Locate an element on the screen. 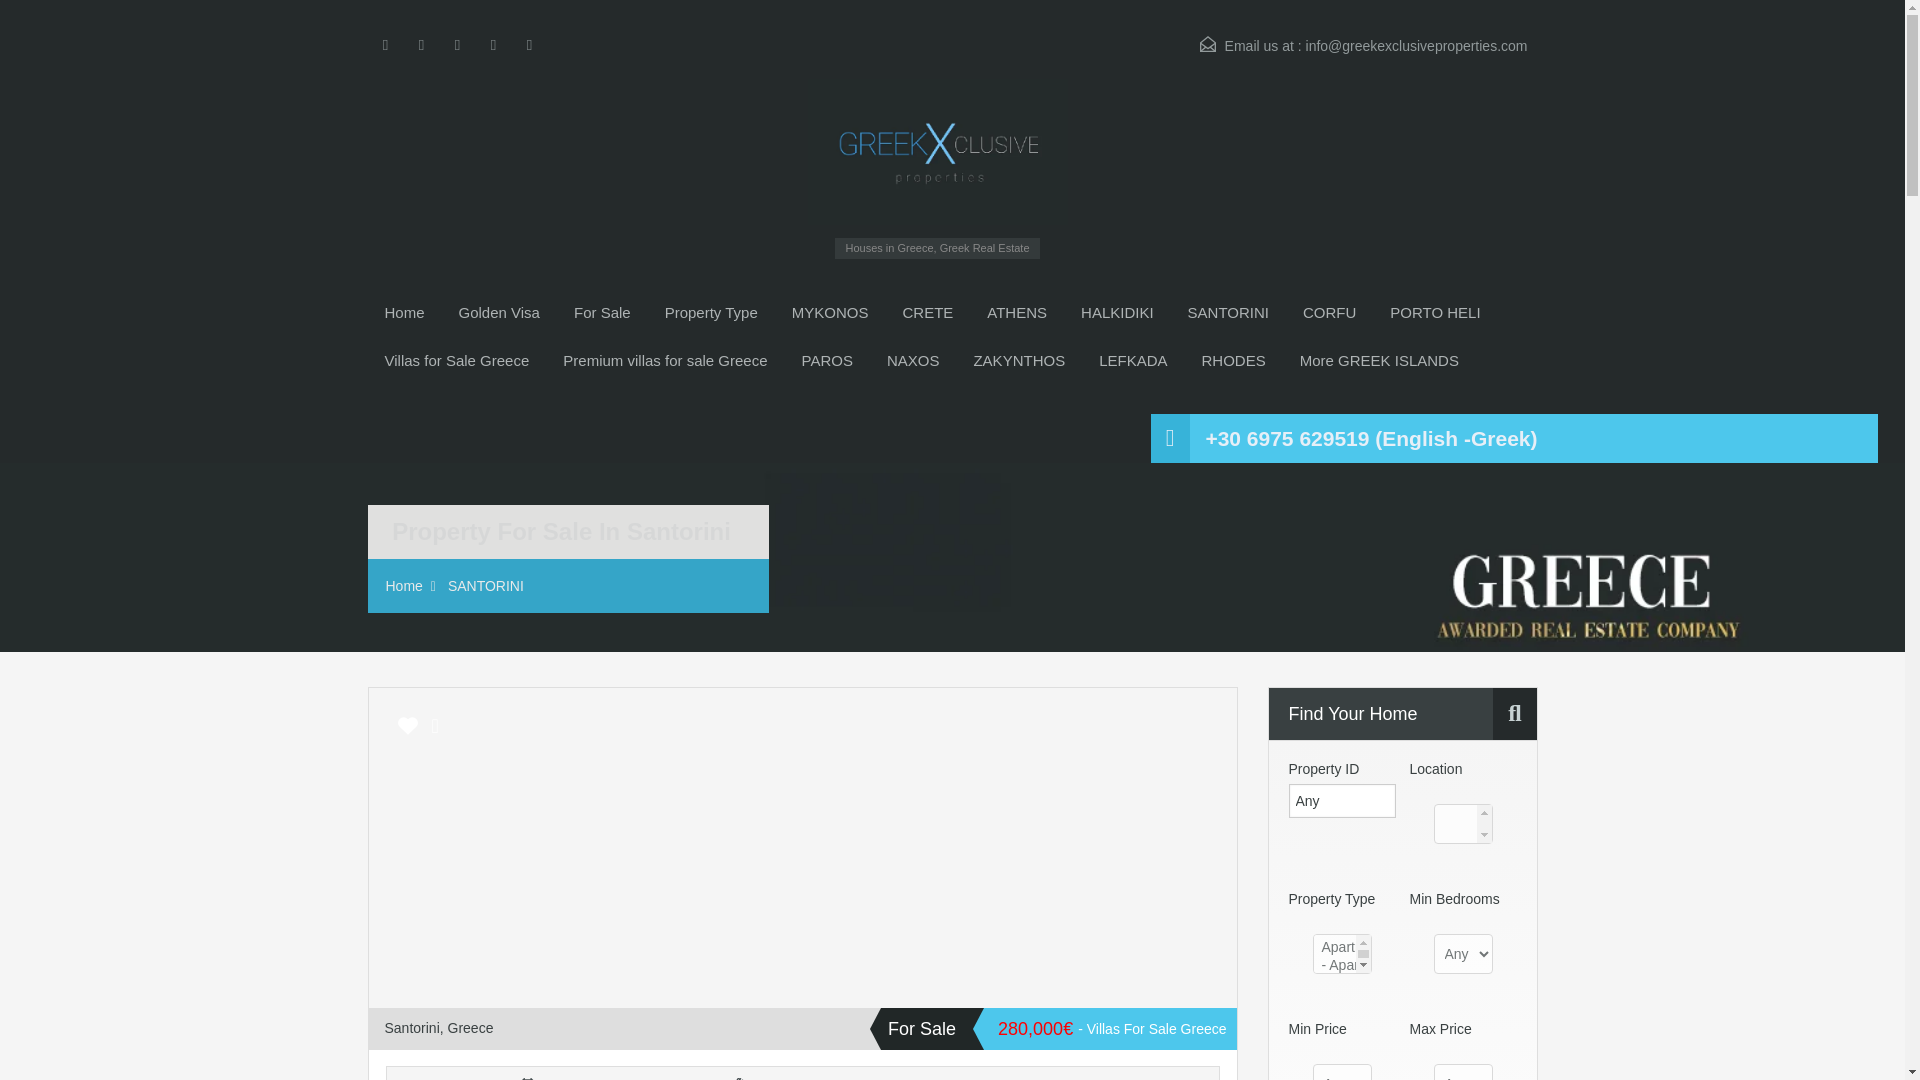  Greek Exclusive Properties, Real Estate Greece is located at coordinates (938, 152).